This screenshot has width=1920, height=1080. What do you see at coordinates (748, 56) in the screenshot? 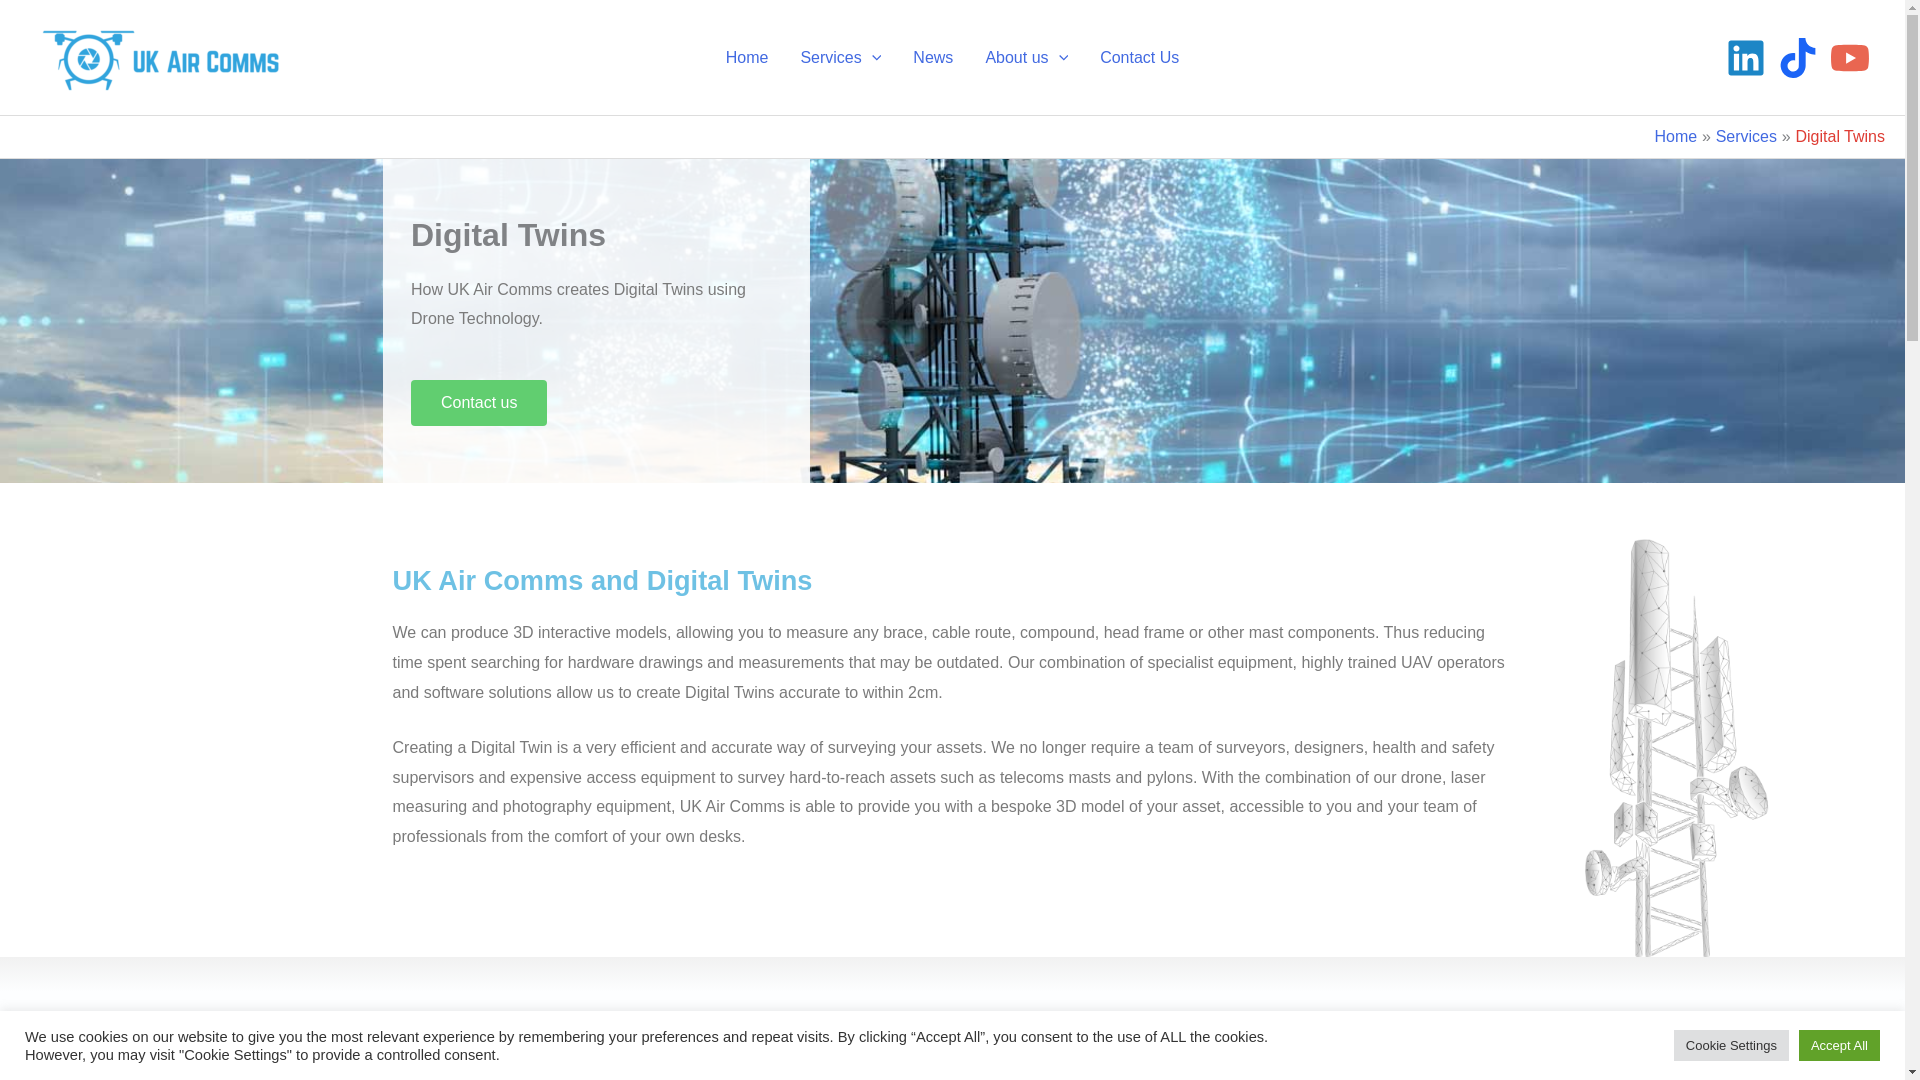
I see `Home` at bounding box center [748, 56].